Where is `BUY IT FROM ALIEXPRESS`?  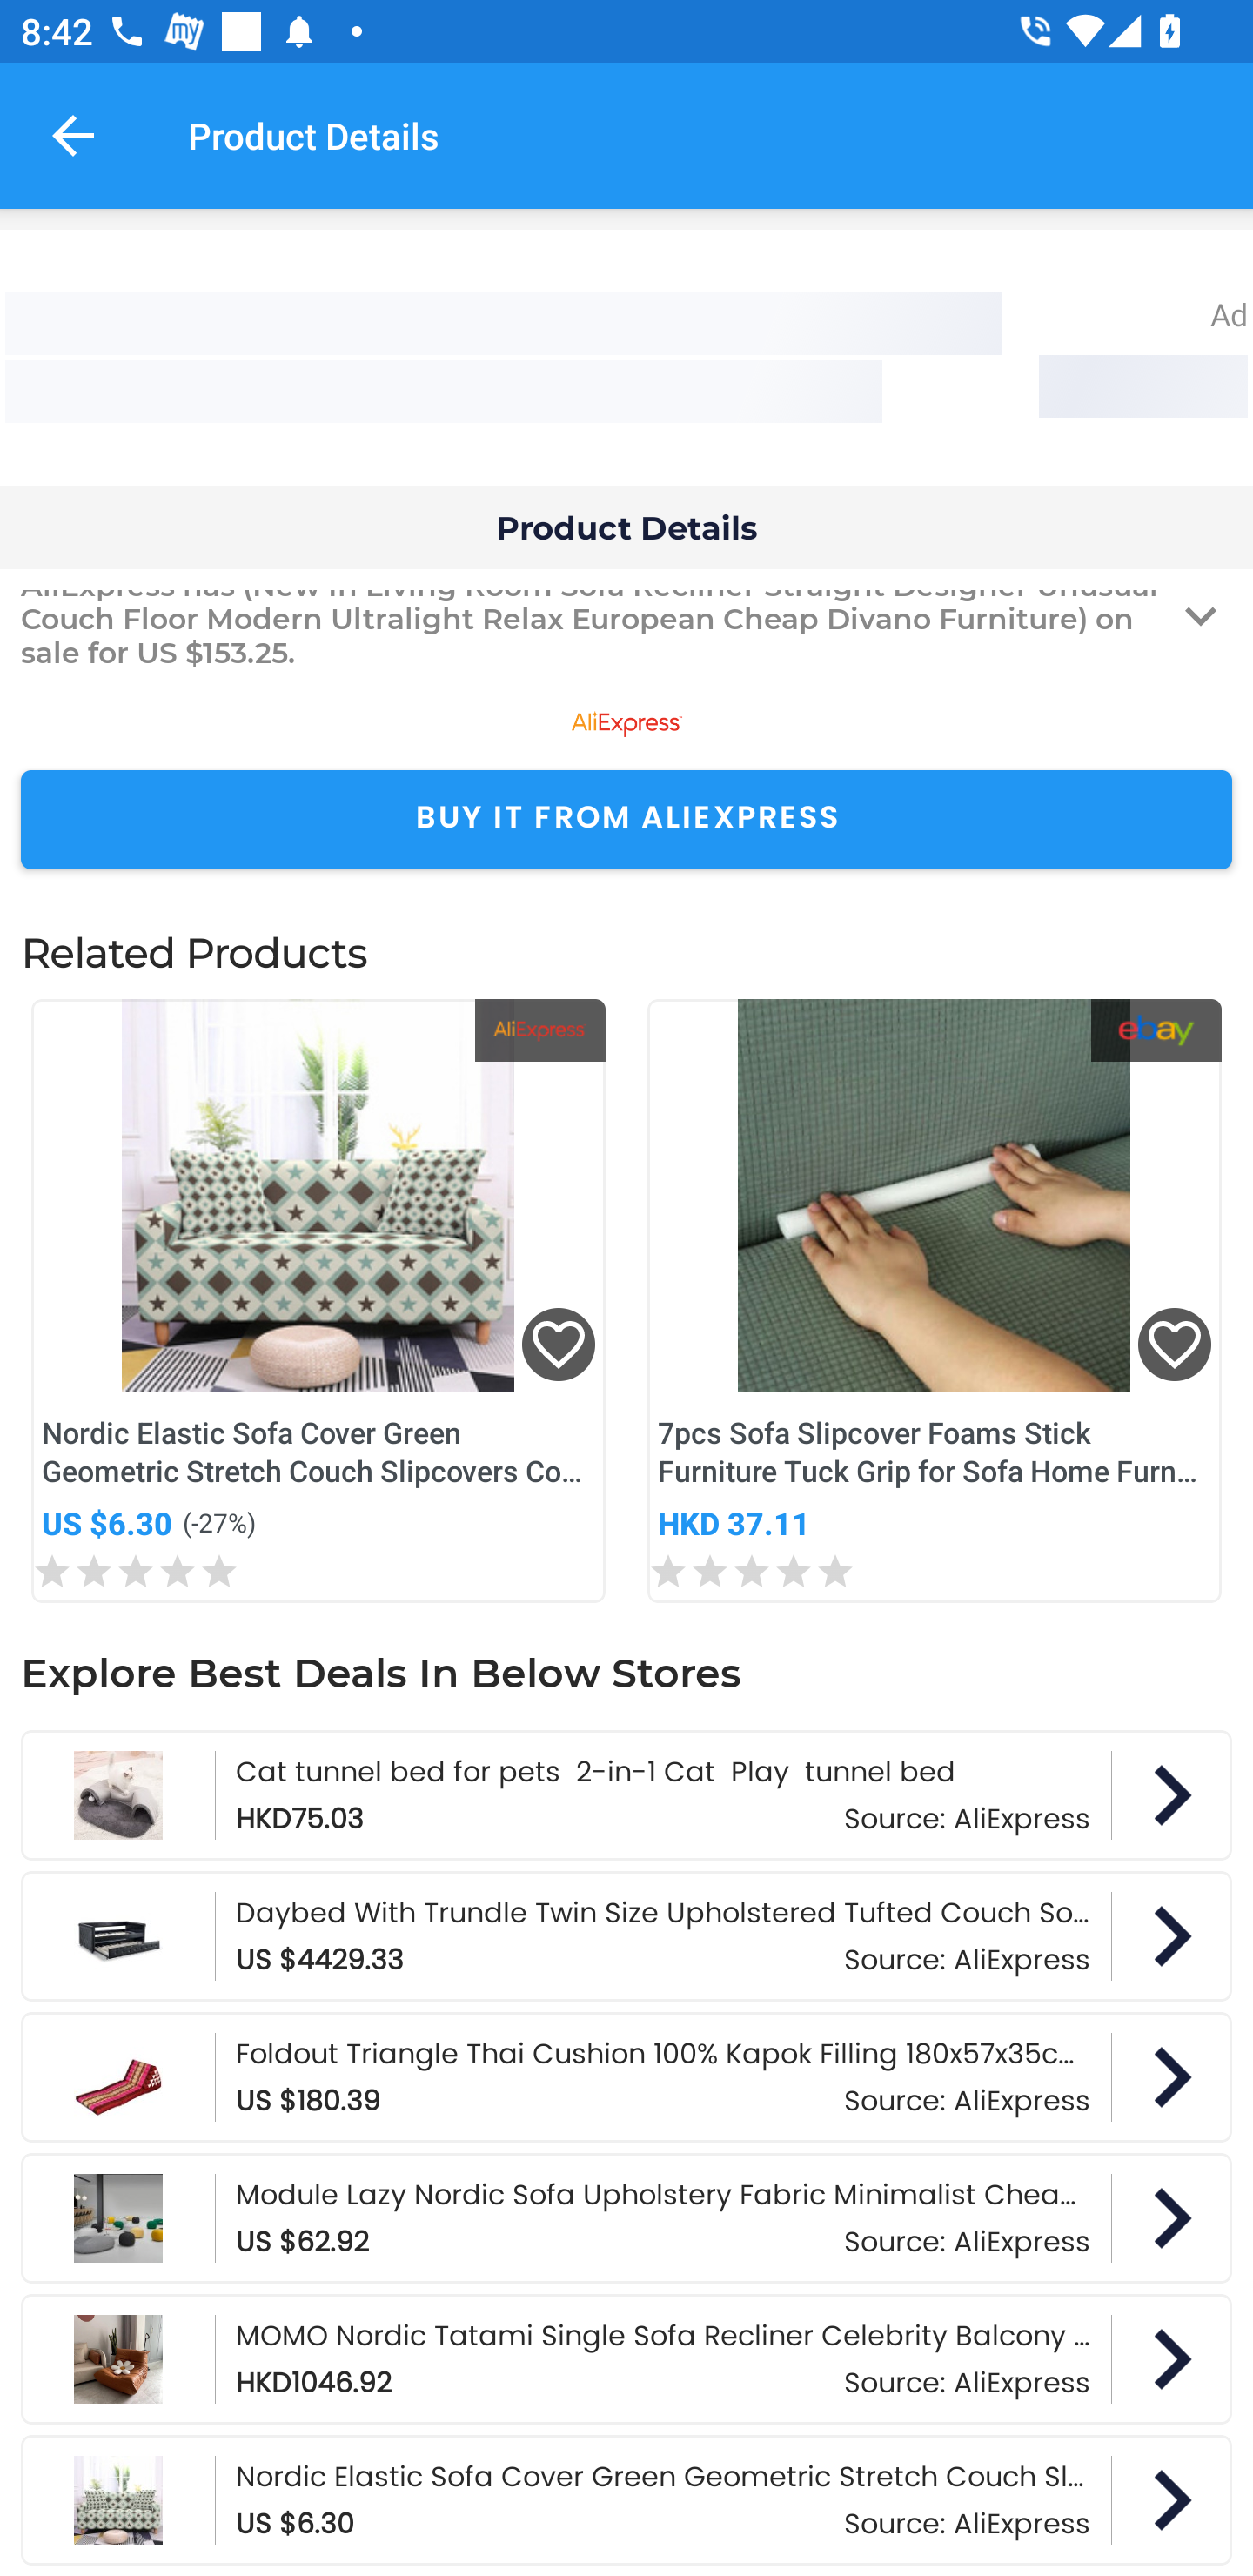
BUY IT FROM ALIEXPRESS is located at coordinates (626, 820).